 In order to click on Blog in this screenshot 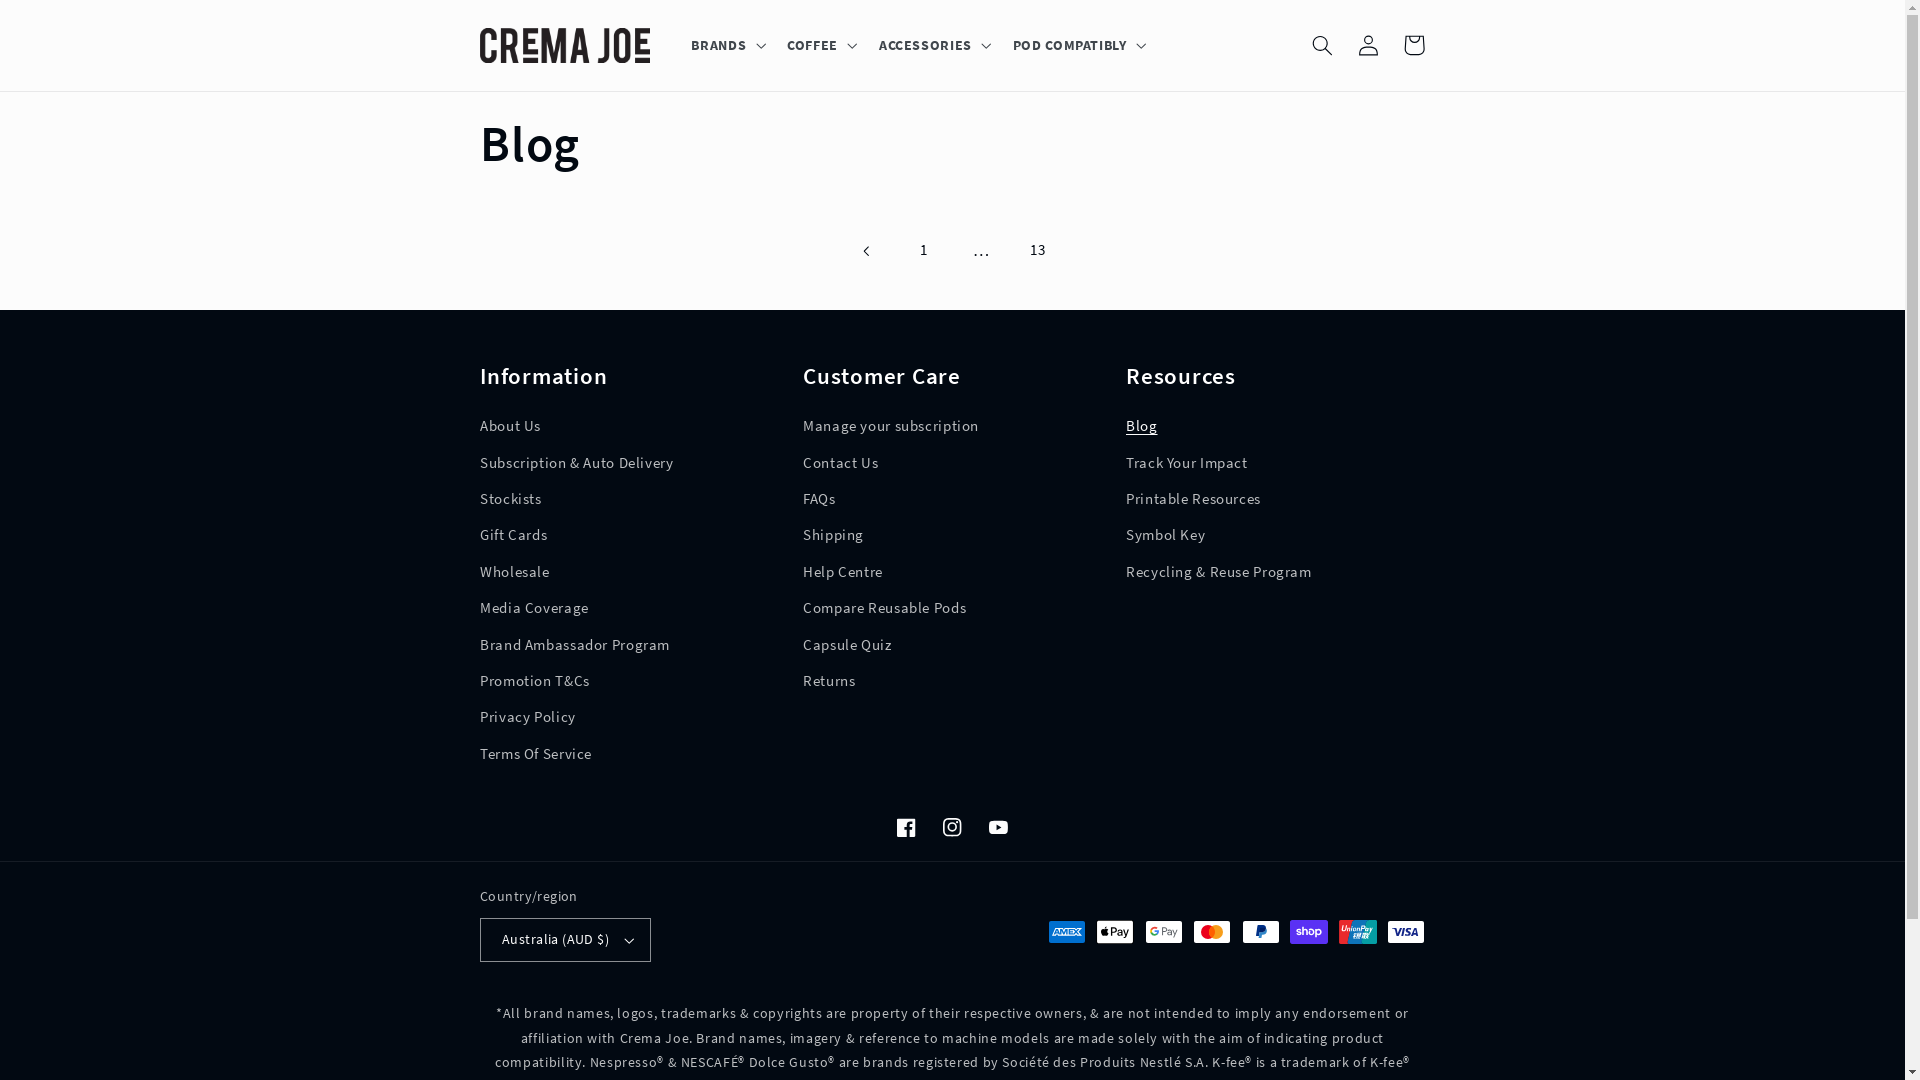, I will do `click(1142, 430)`.